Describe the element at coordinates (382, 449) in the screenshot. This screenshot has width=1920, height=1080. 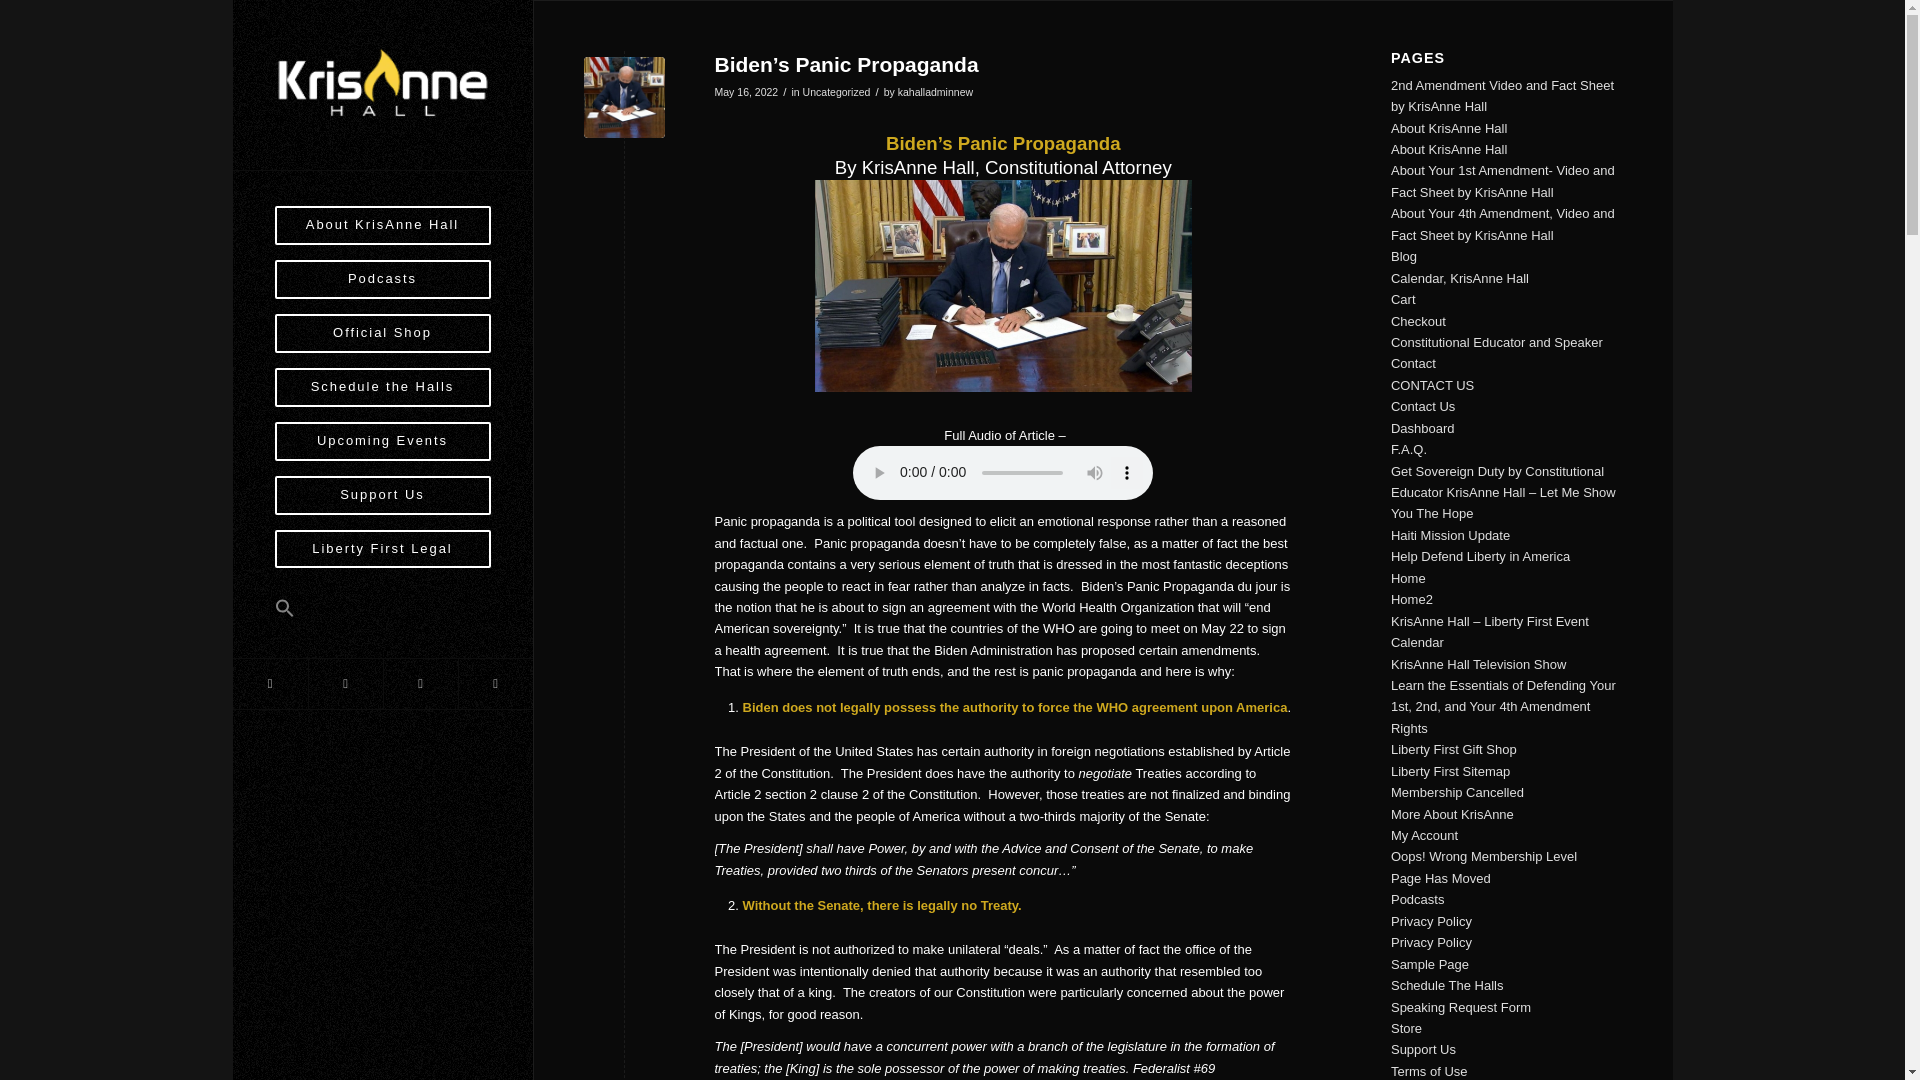
I see `Upcoming Events` at that location.